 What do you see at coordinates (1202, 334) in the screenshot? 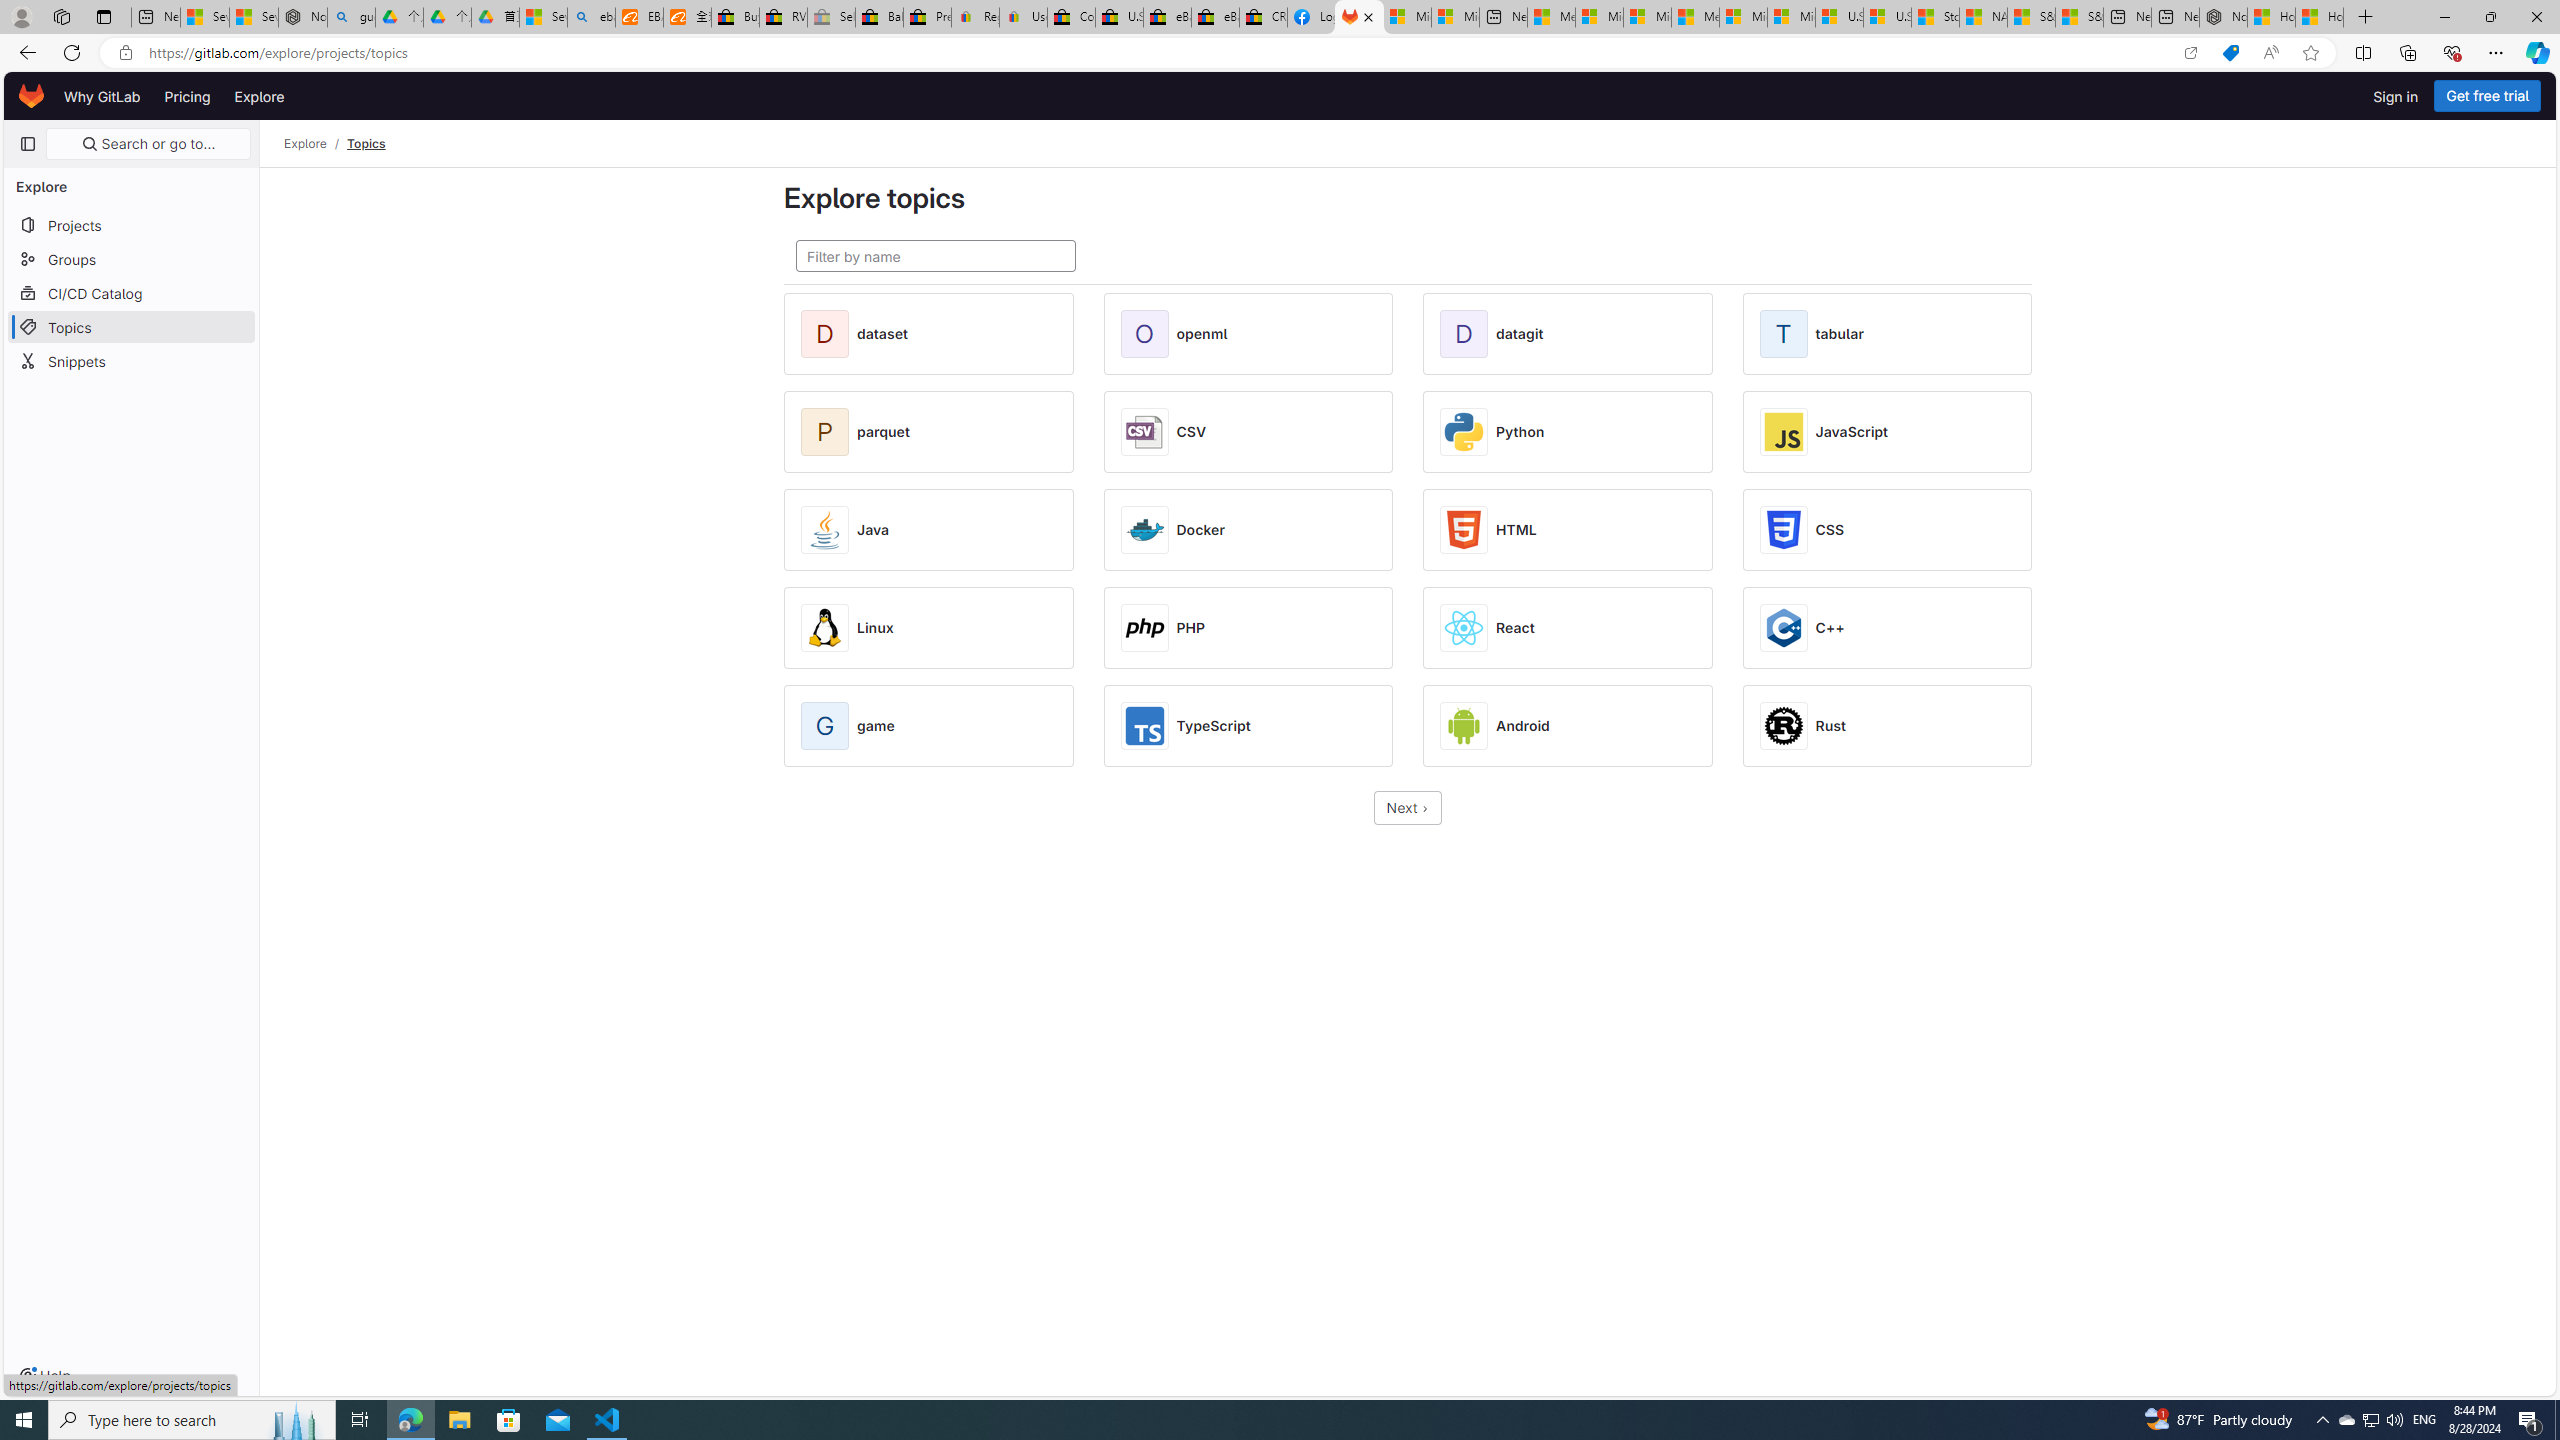
I see `openml` at bounding box center [1202, 334].